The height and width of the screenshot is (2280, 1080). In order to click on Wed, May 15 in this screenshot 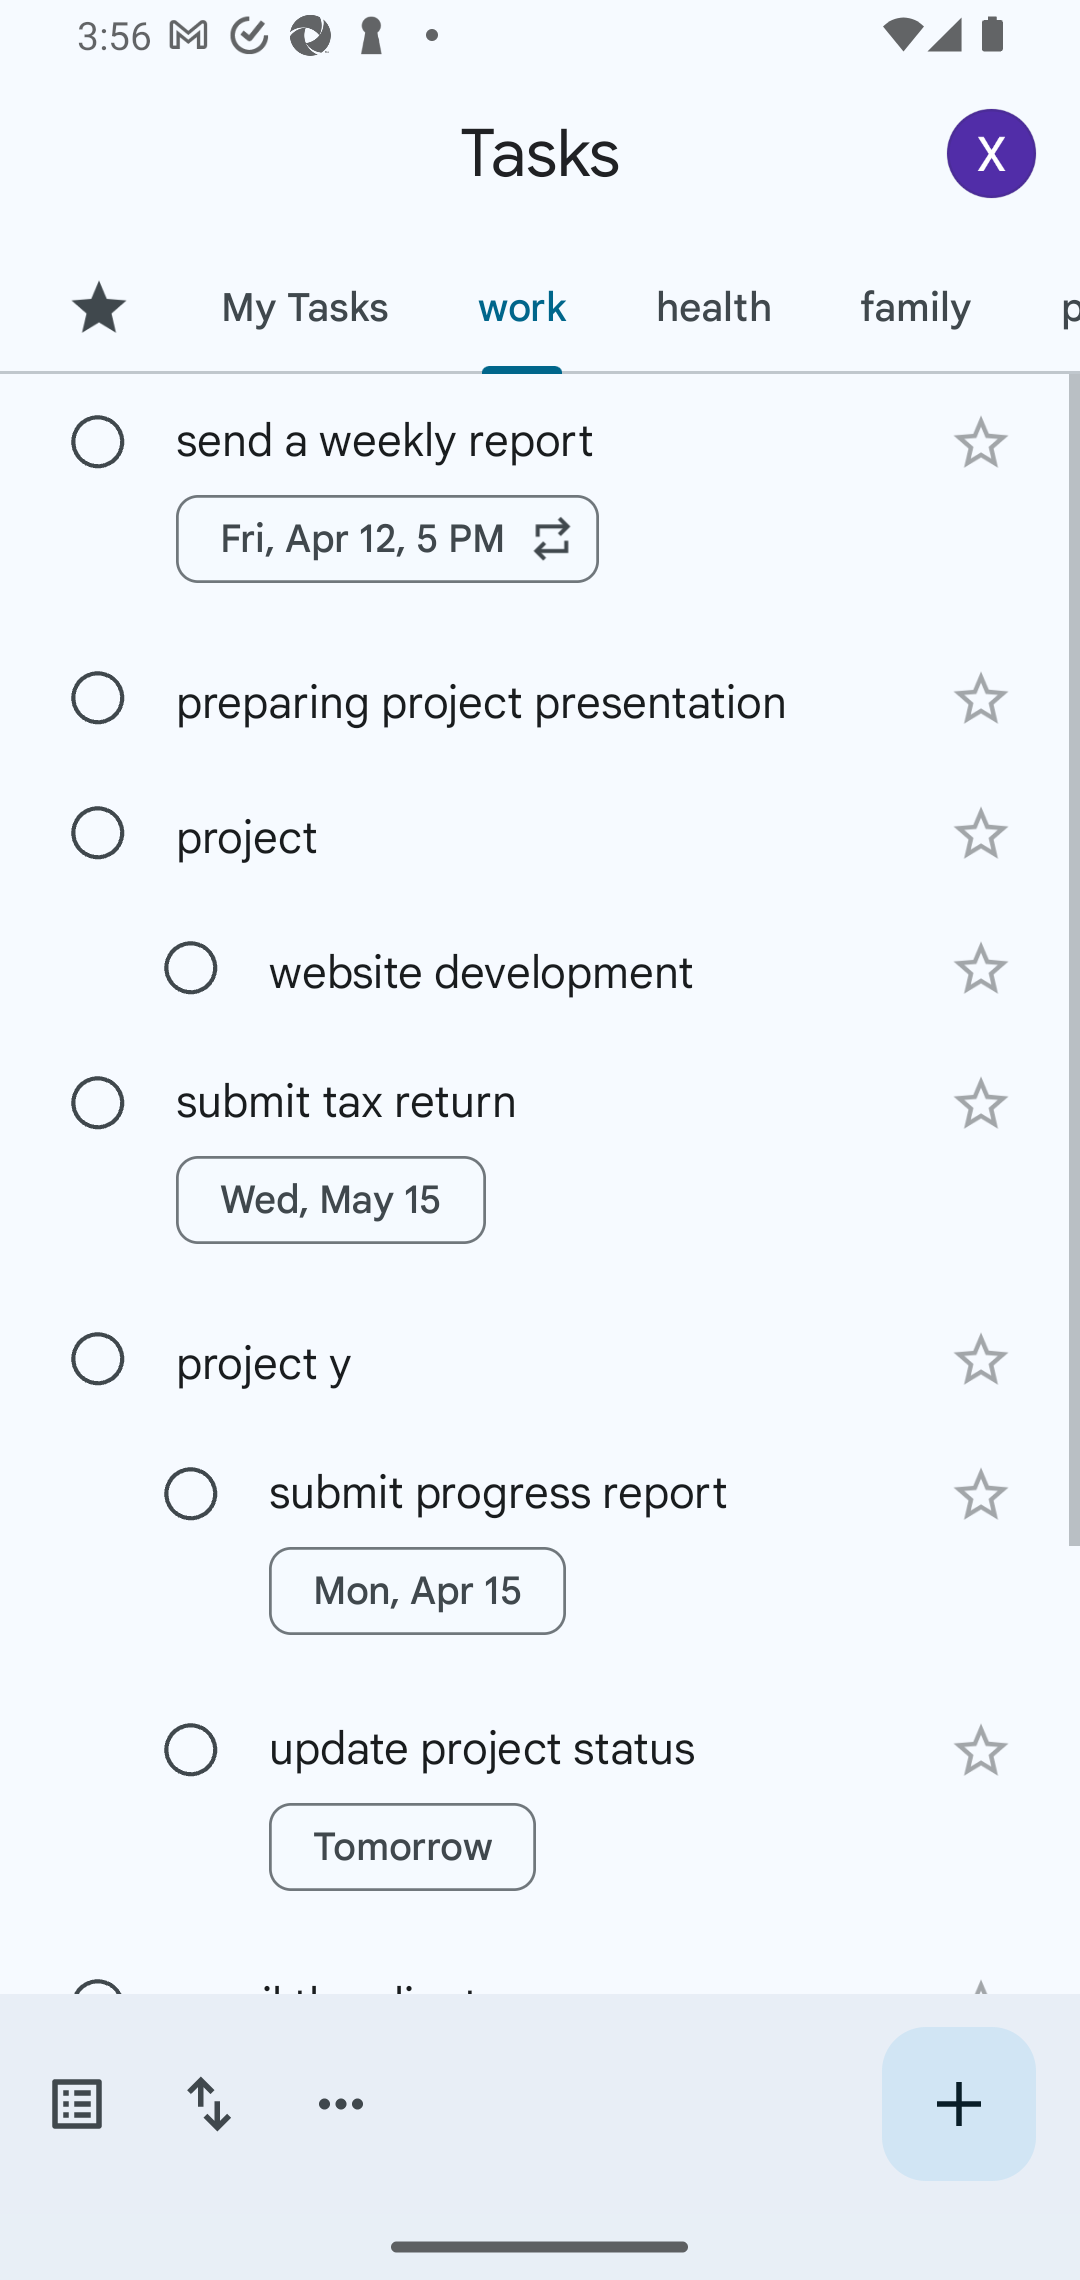, I will do `click(331, 1199)`.